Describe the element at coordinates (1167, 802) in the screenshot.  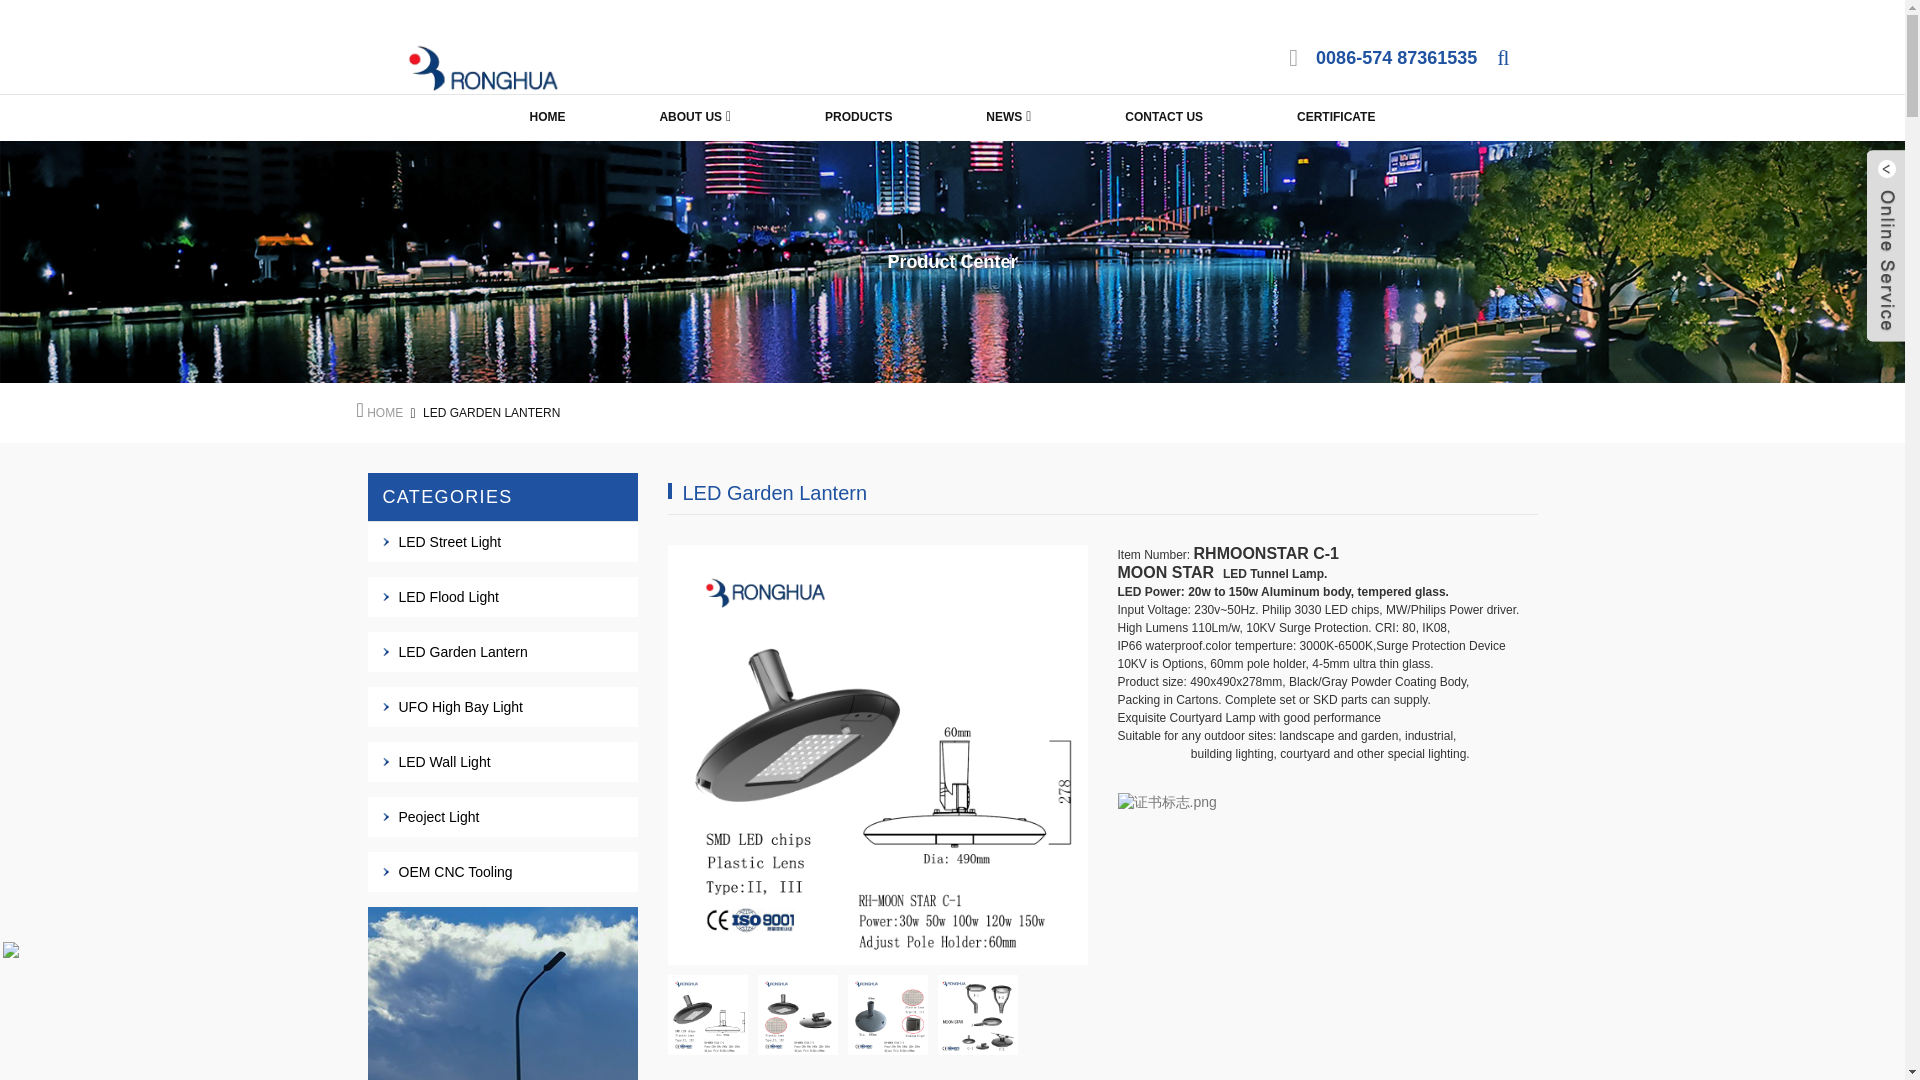
I see `1607754005465748.png` at that location.